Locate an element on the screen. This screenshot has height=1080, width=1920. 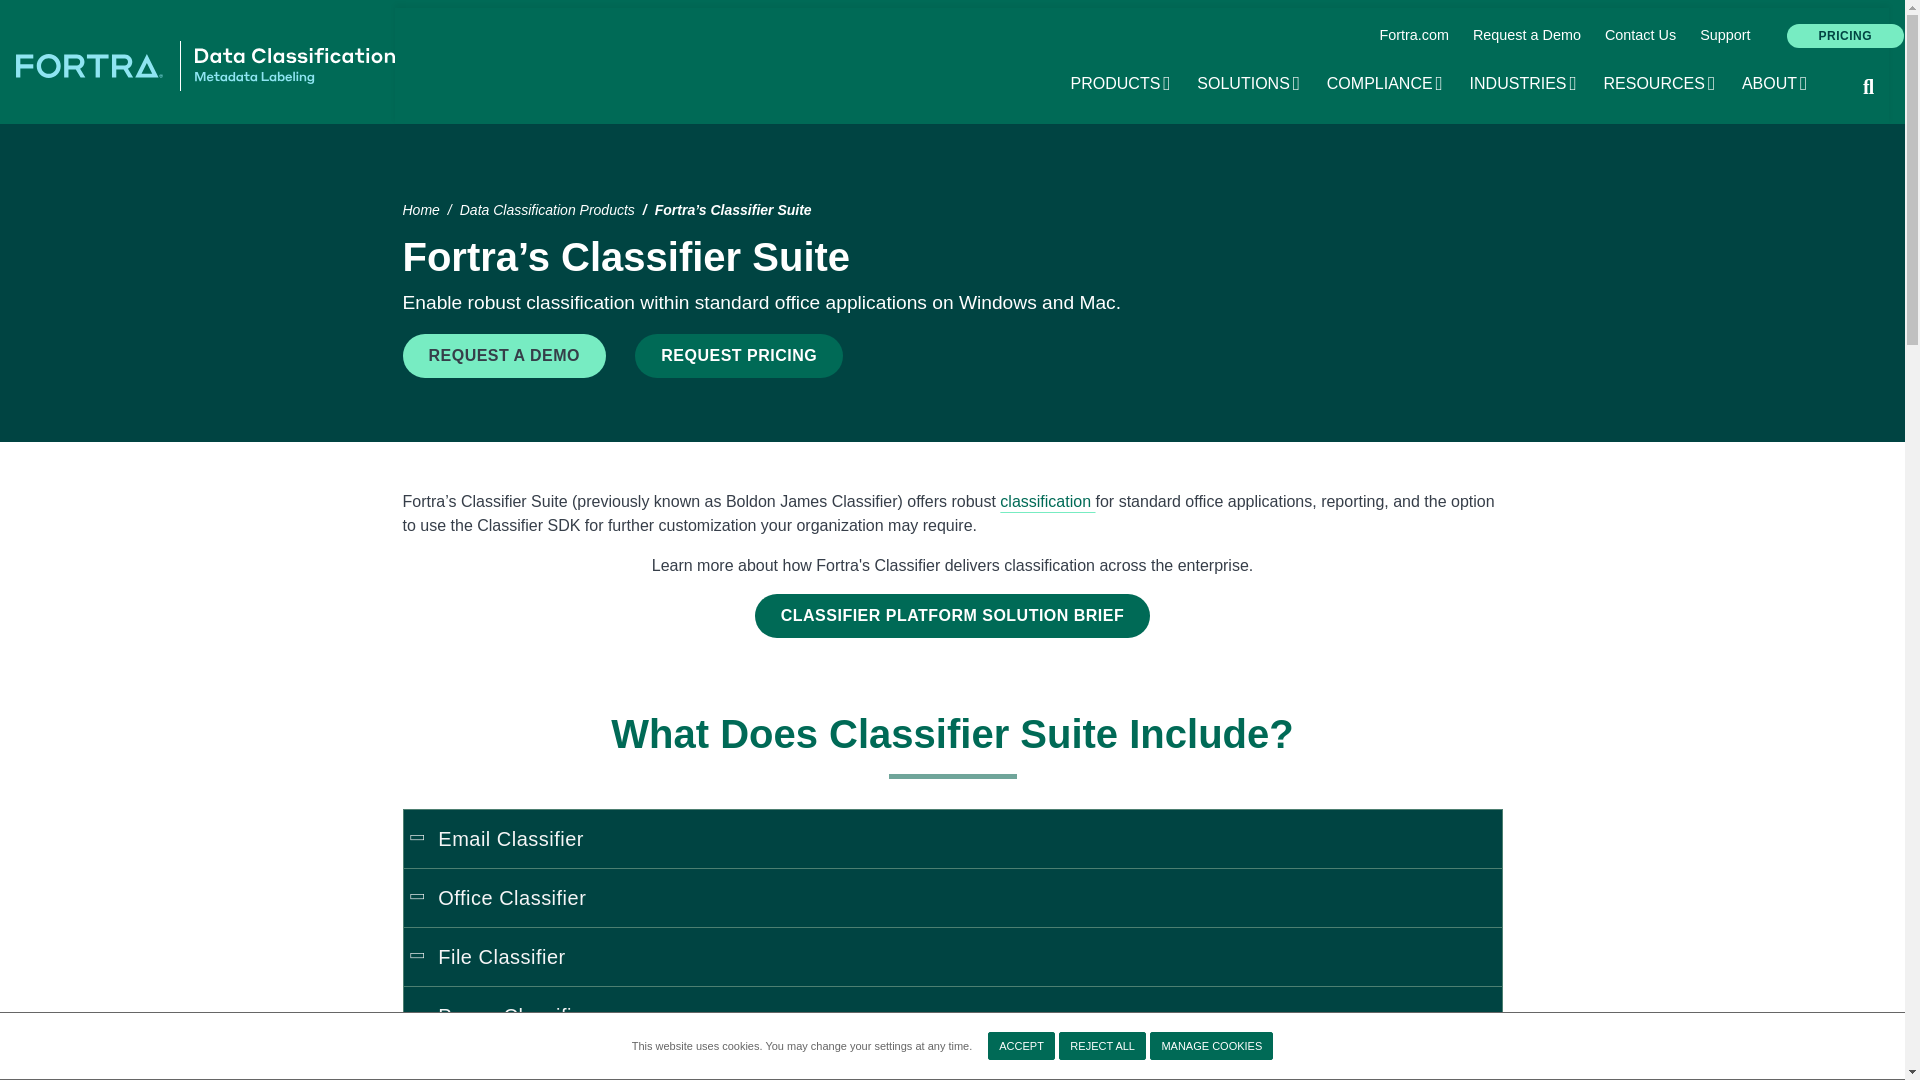
Support is located at coordinates (1047, 500).